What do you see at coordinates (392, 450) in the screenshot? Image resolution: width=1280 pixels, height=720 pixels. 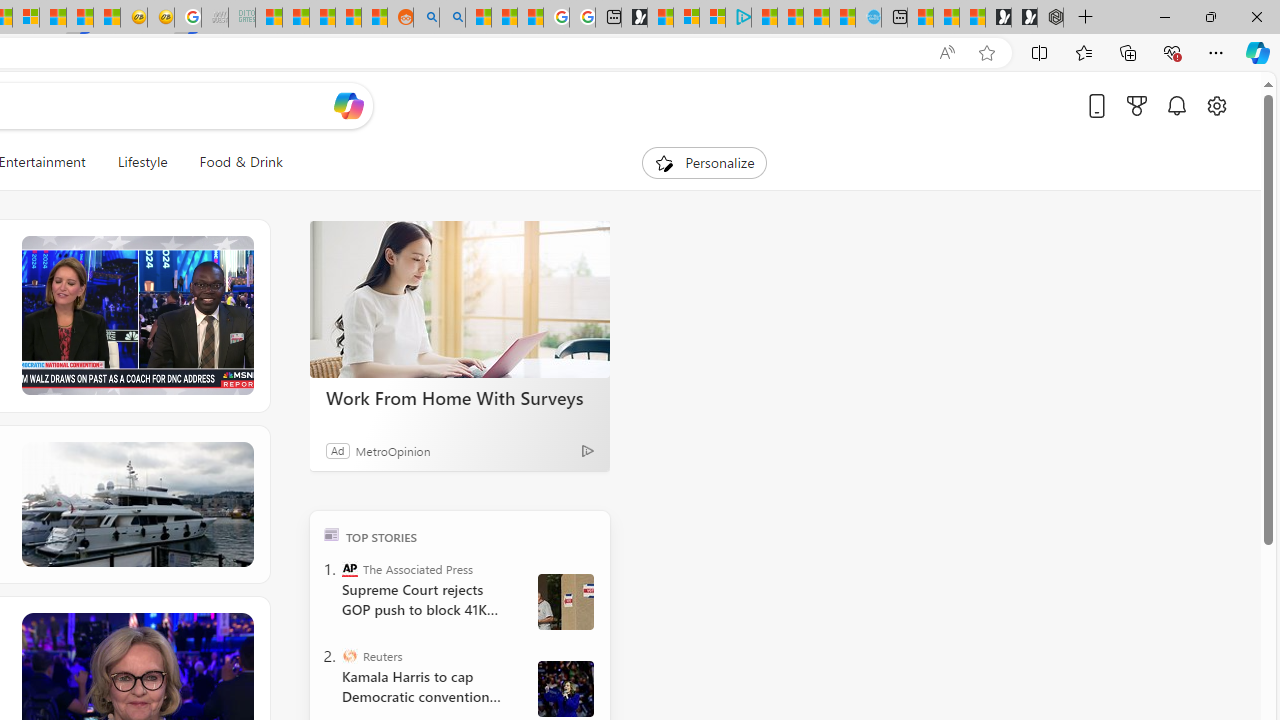 I see `MetroOpinion` at bounding box center [392, 450].